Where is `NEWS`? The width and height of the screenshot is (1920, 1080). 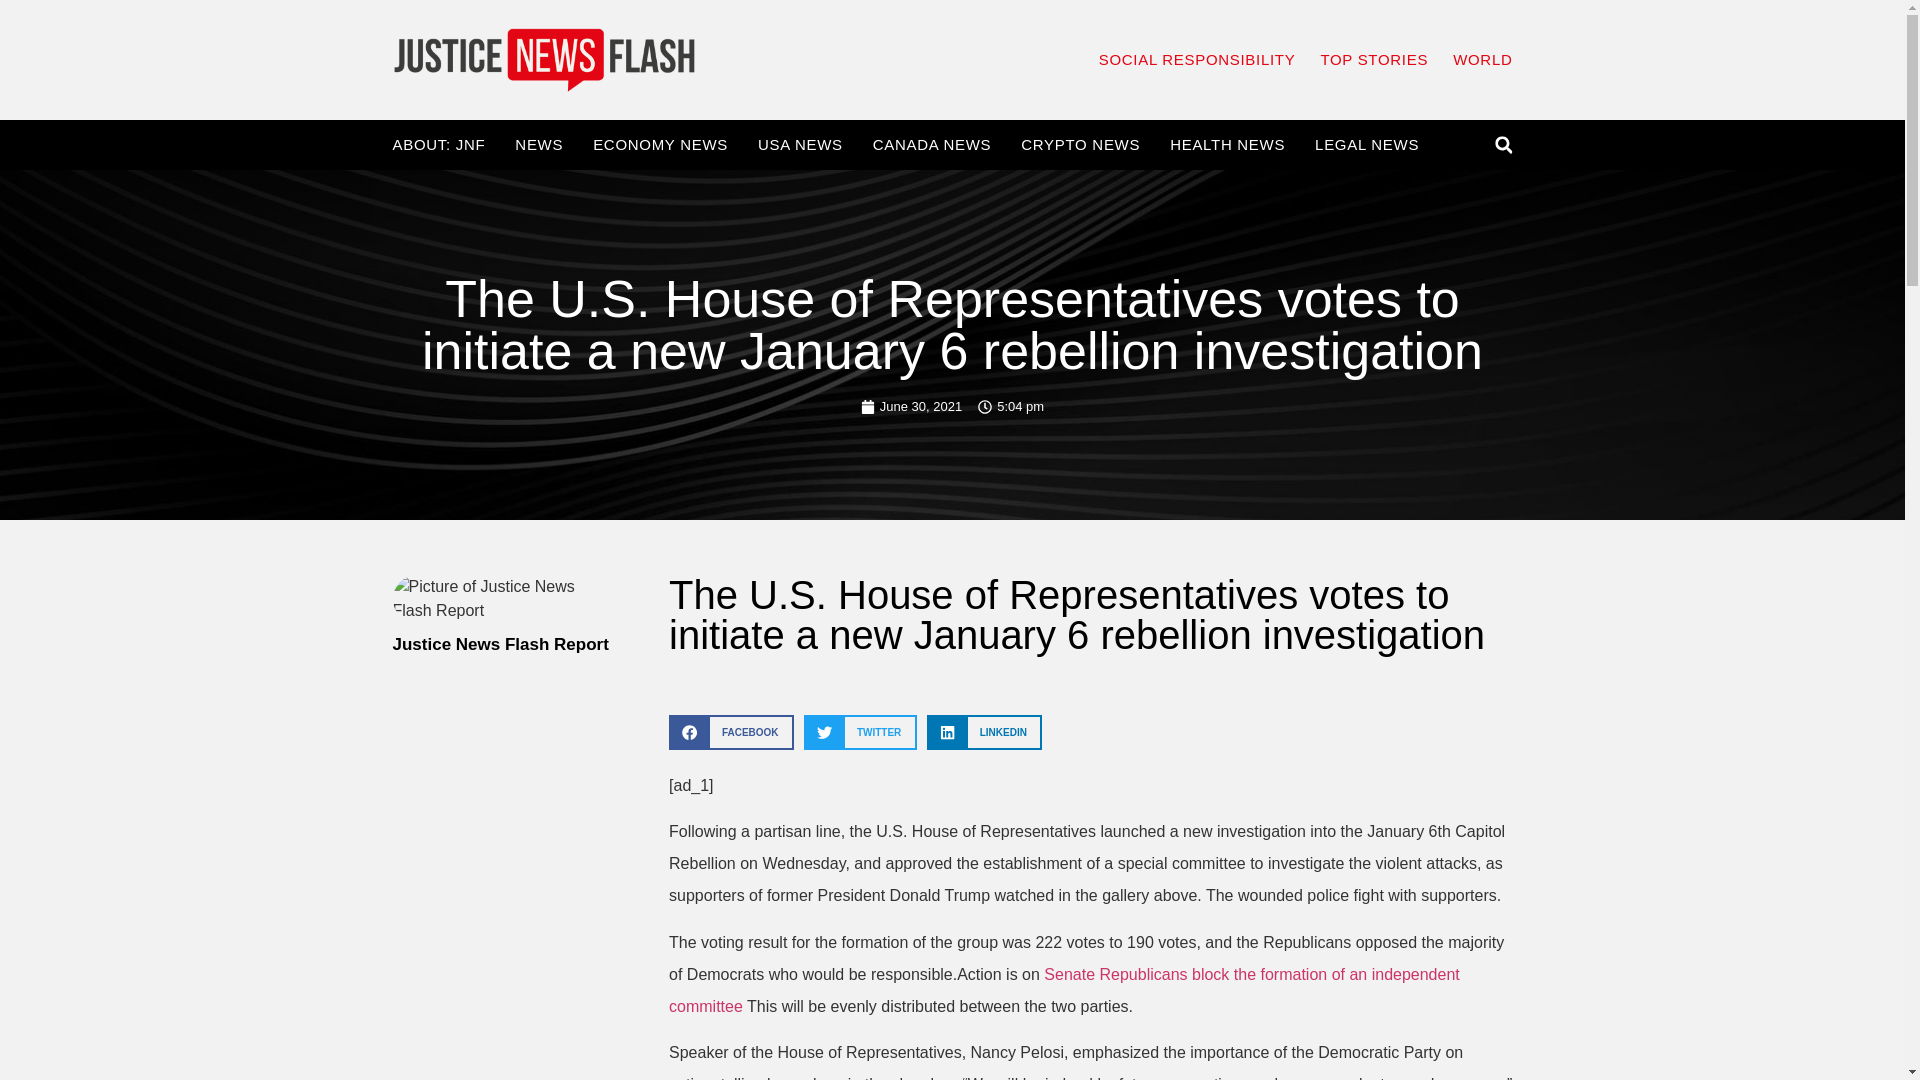
NEWS is located at coordinates (538, 145).